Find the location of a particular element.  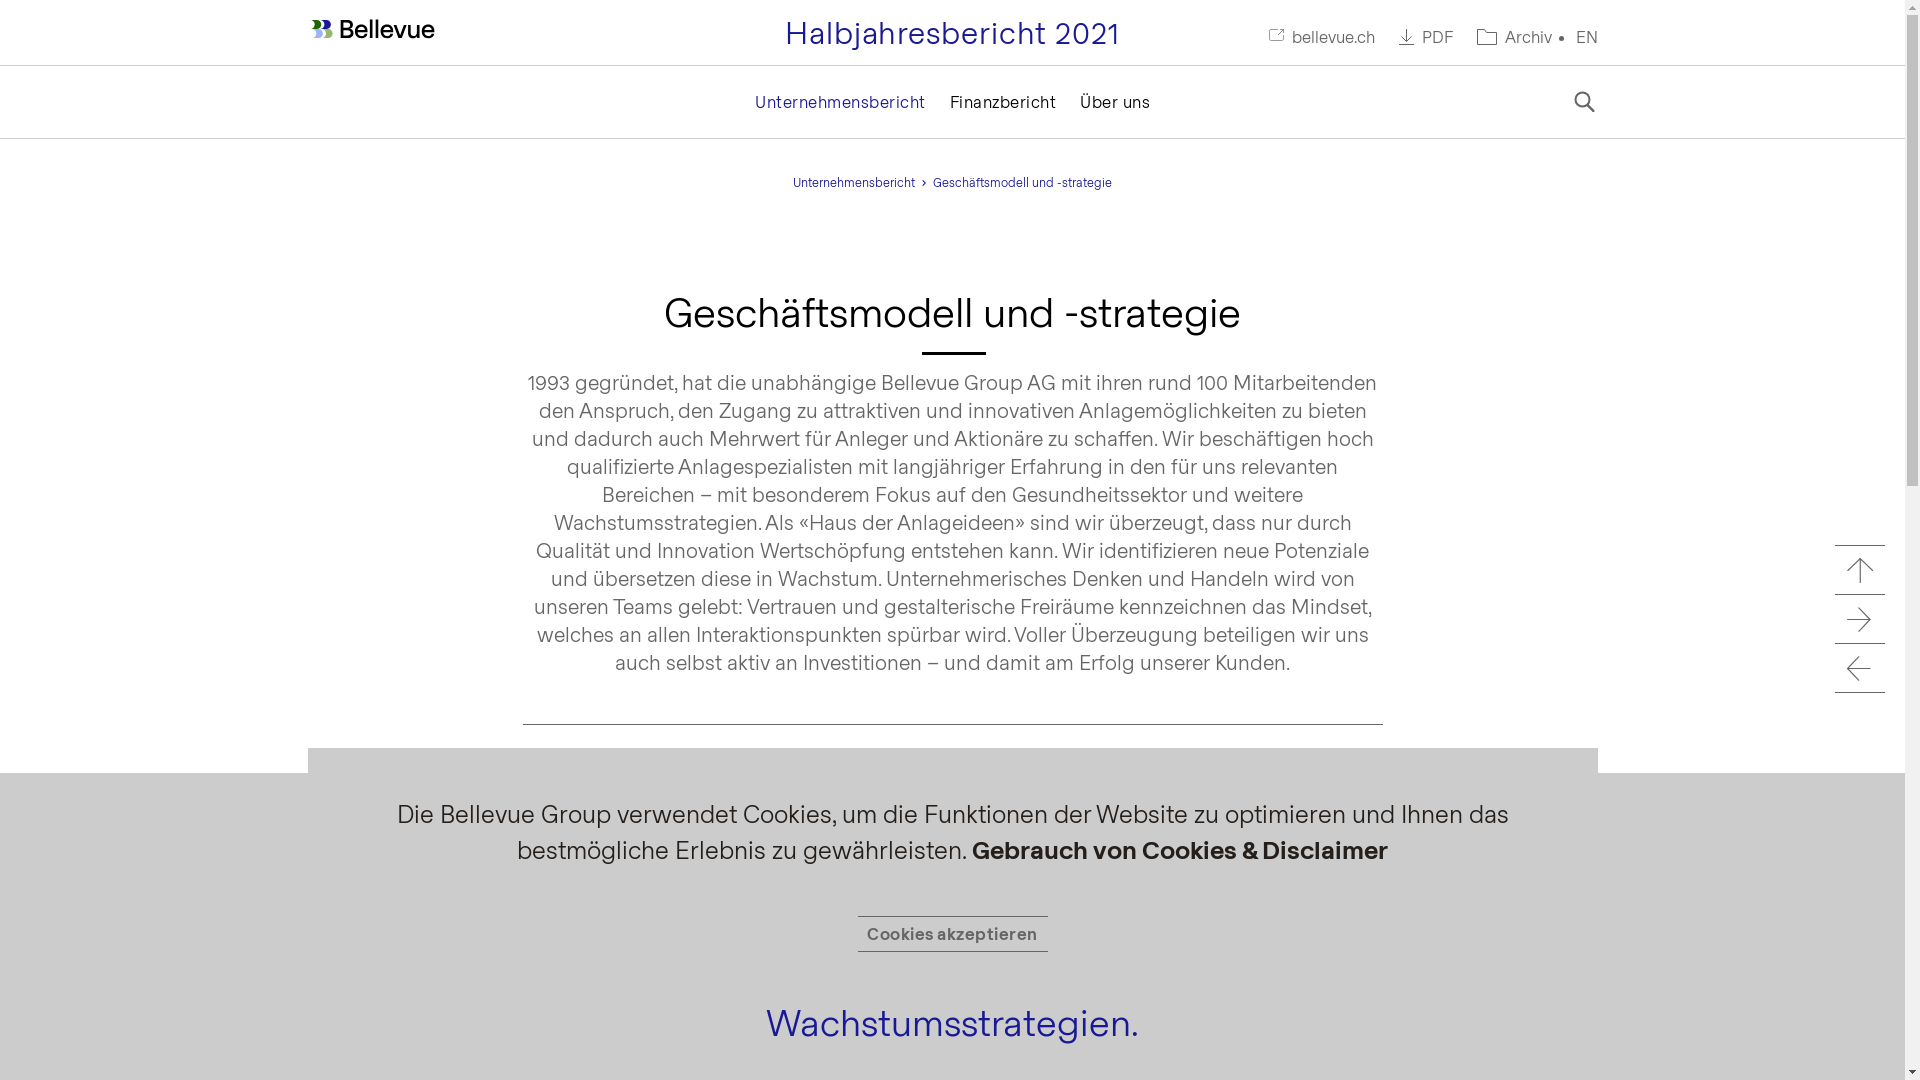

Gebrauch von Cookies & Disclaimer is located at coordinates (1178, 850).